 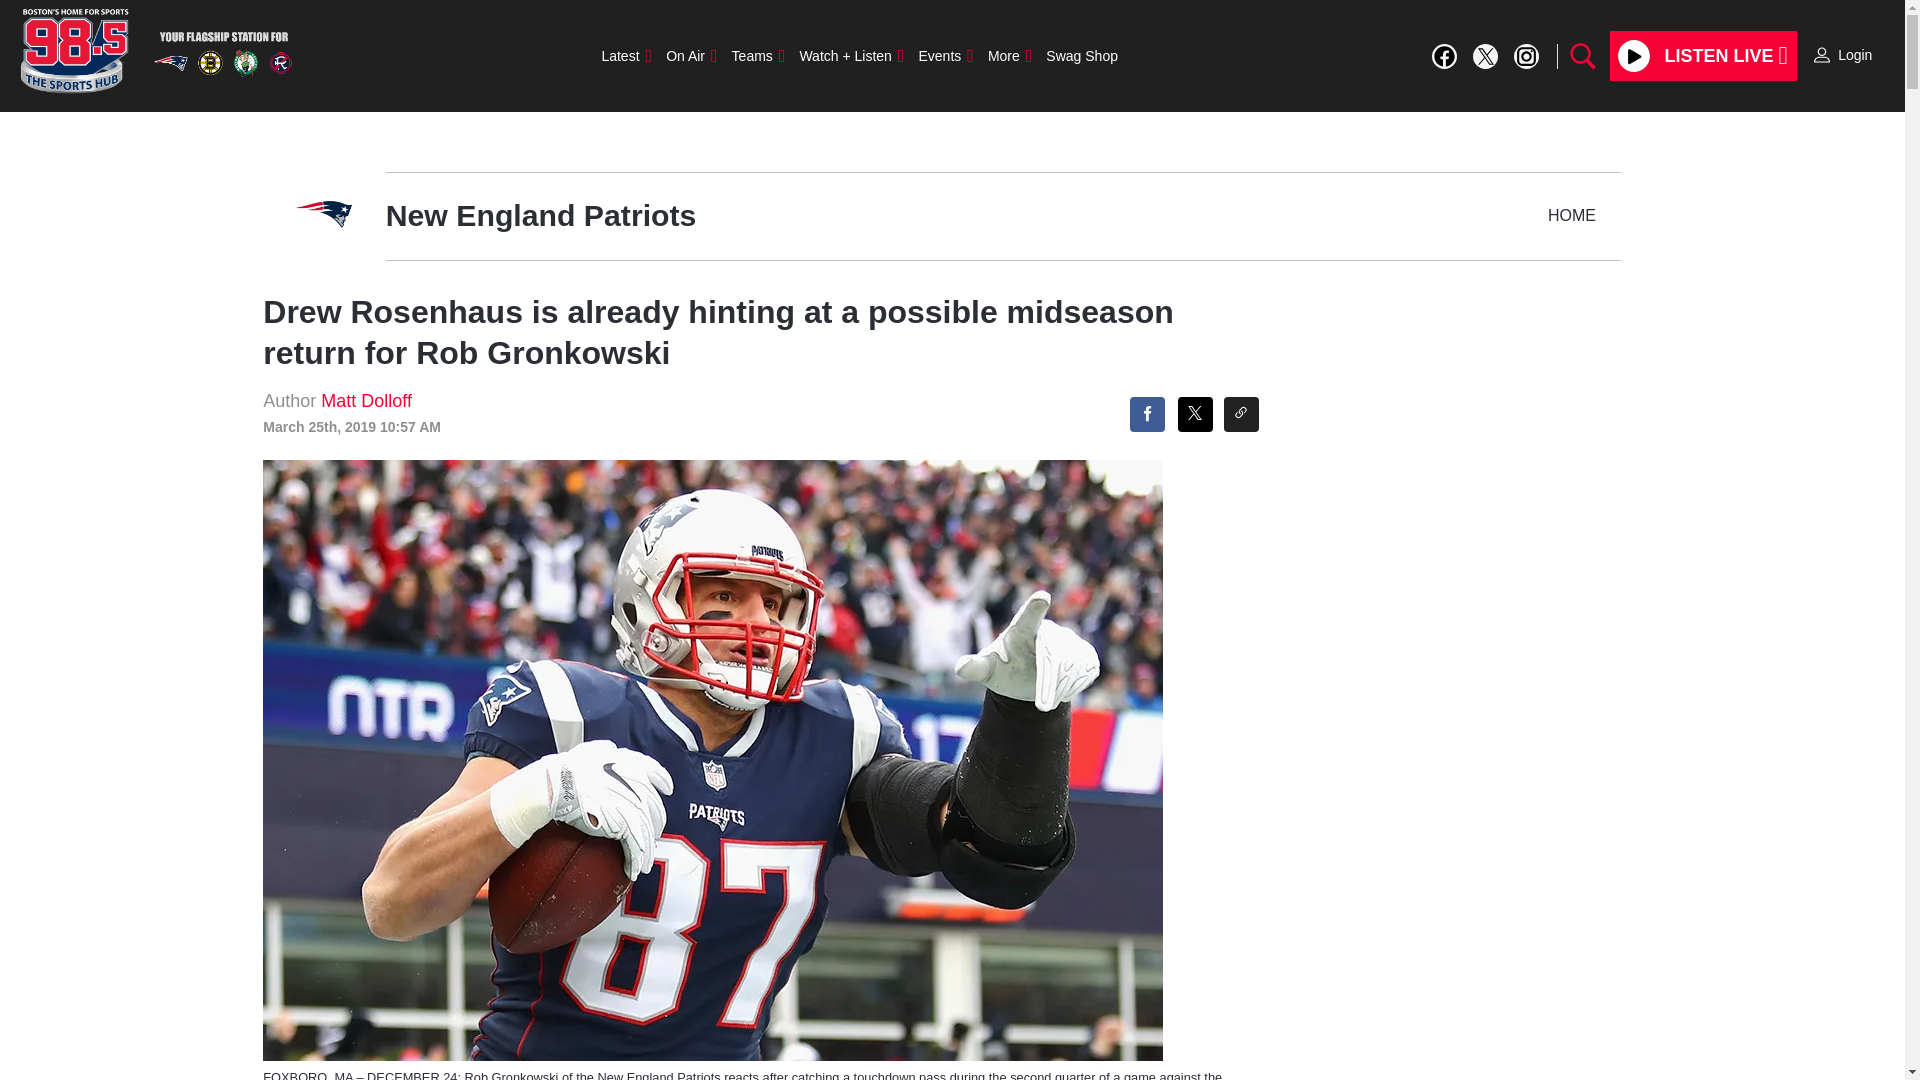 What do you see at coordinates (366, 400) in the screenshot?
I see `Matt Dolloff` at bounding box center [366, 400].